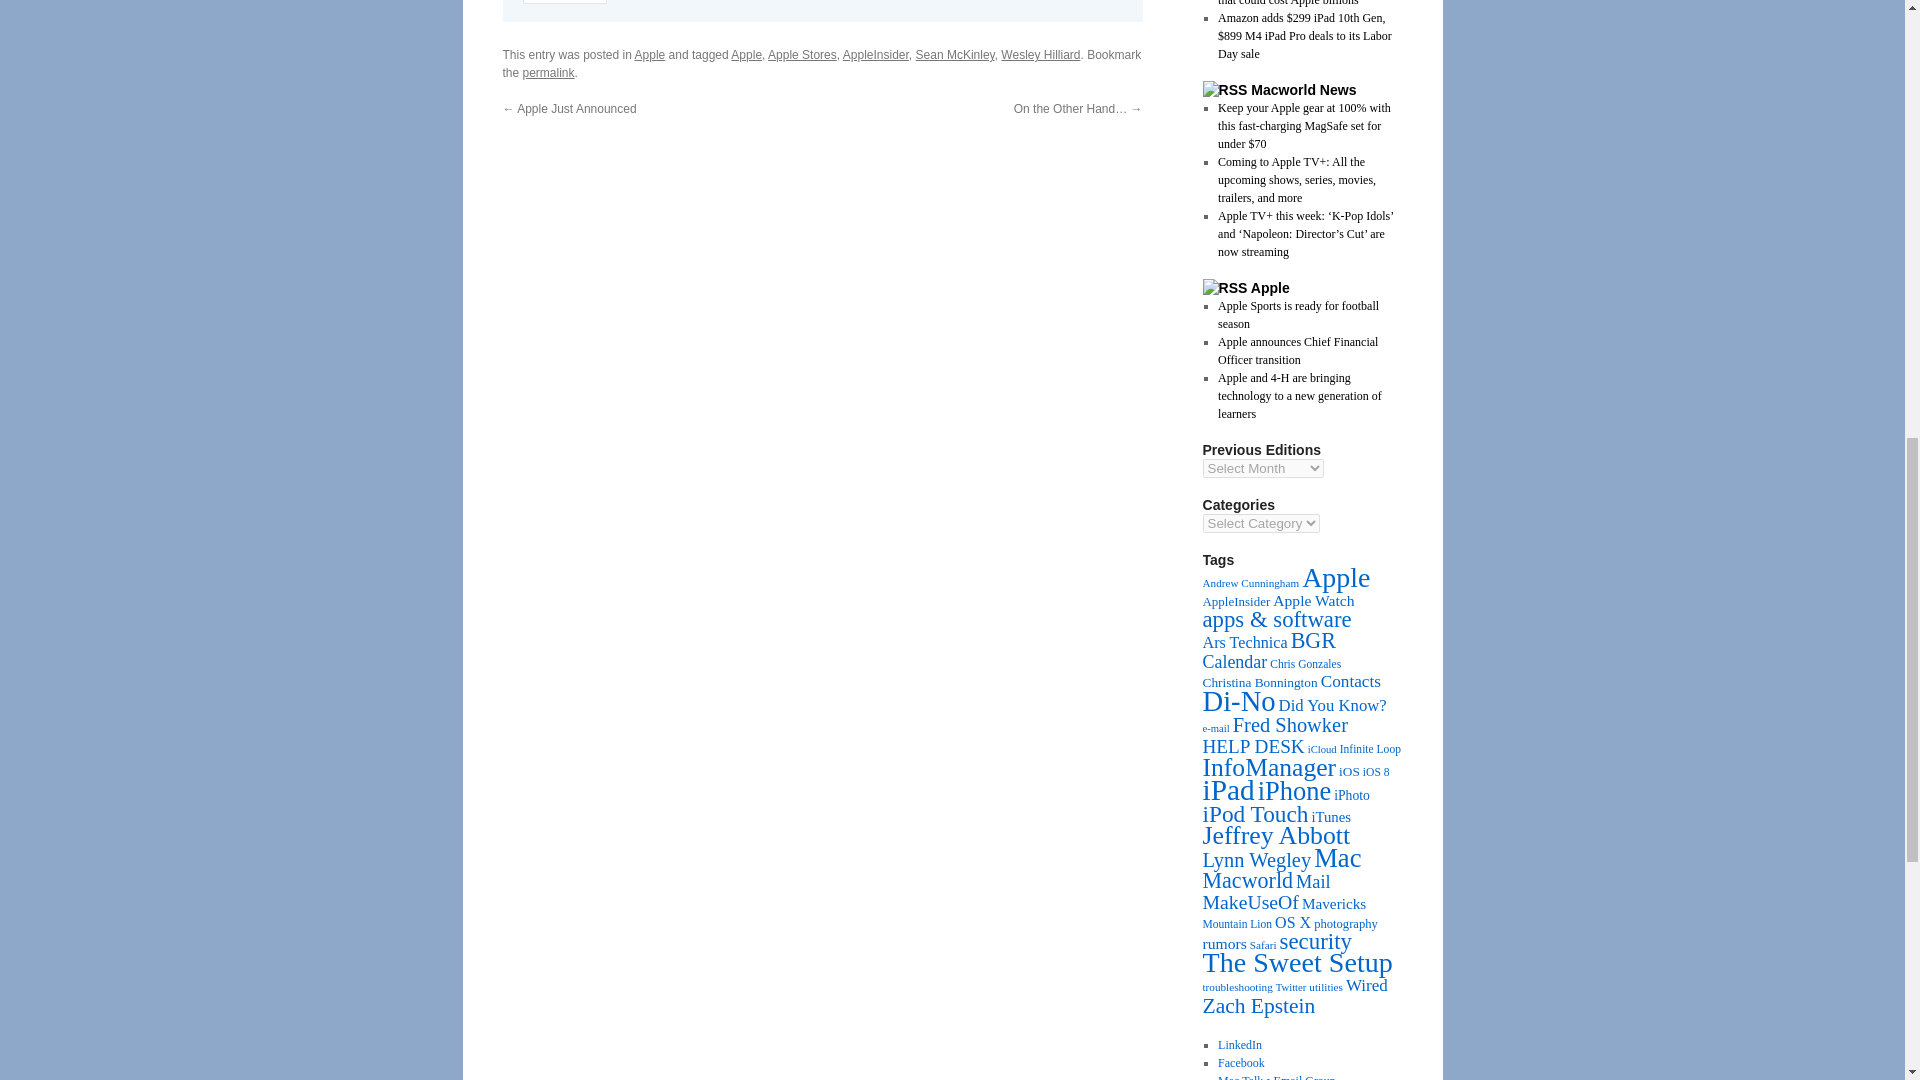  I want to click on Apple, so click(746, 54).